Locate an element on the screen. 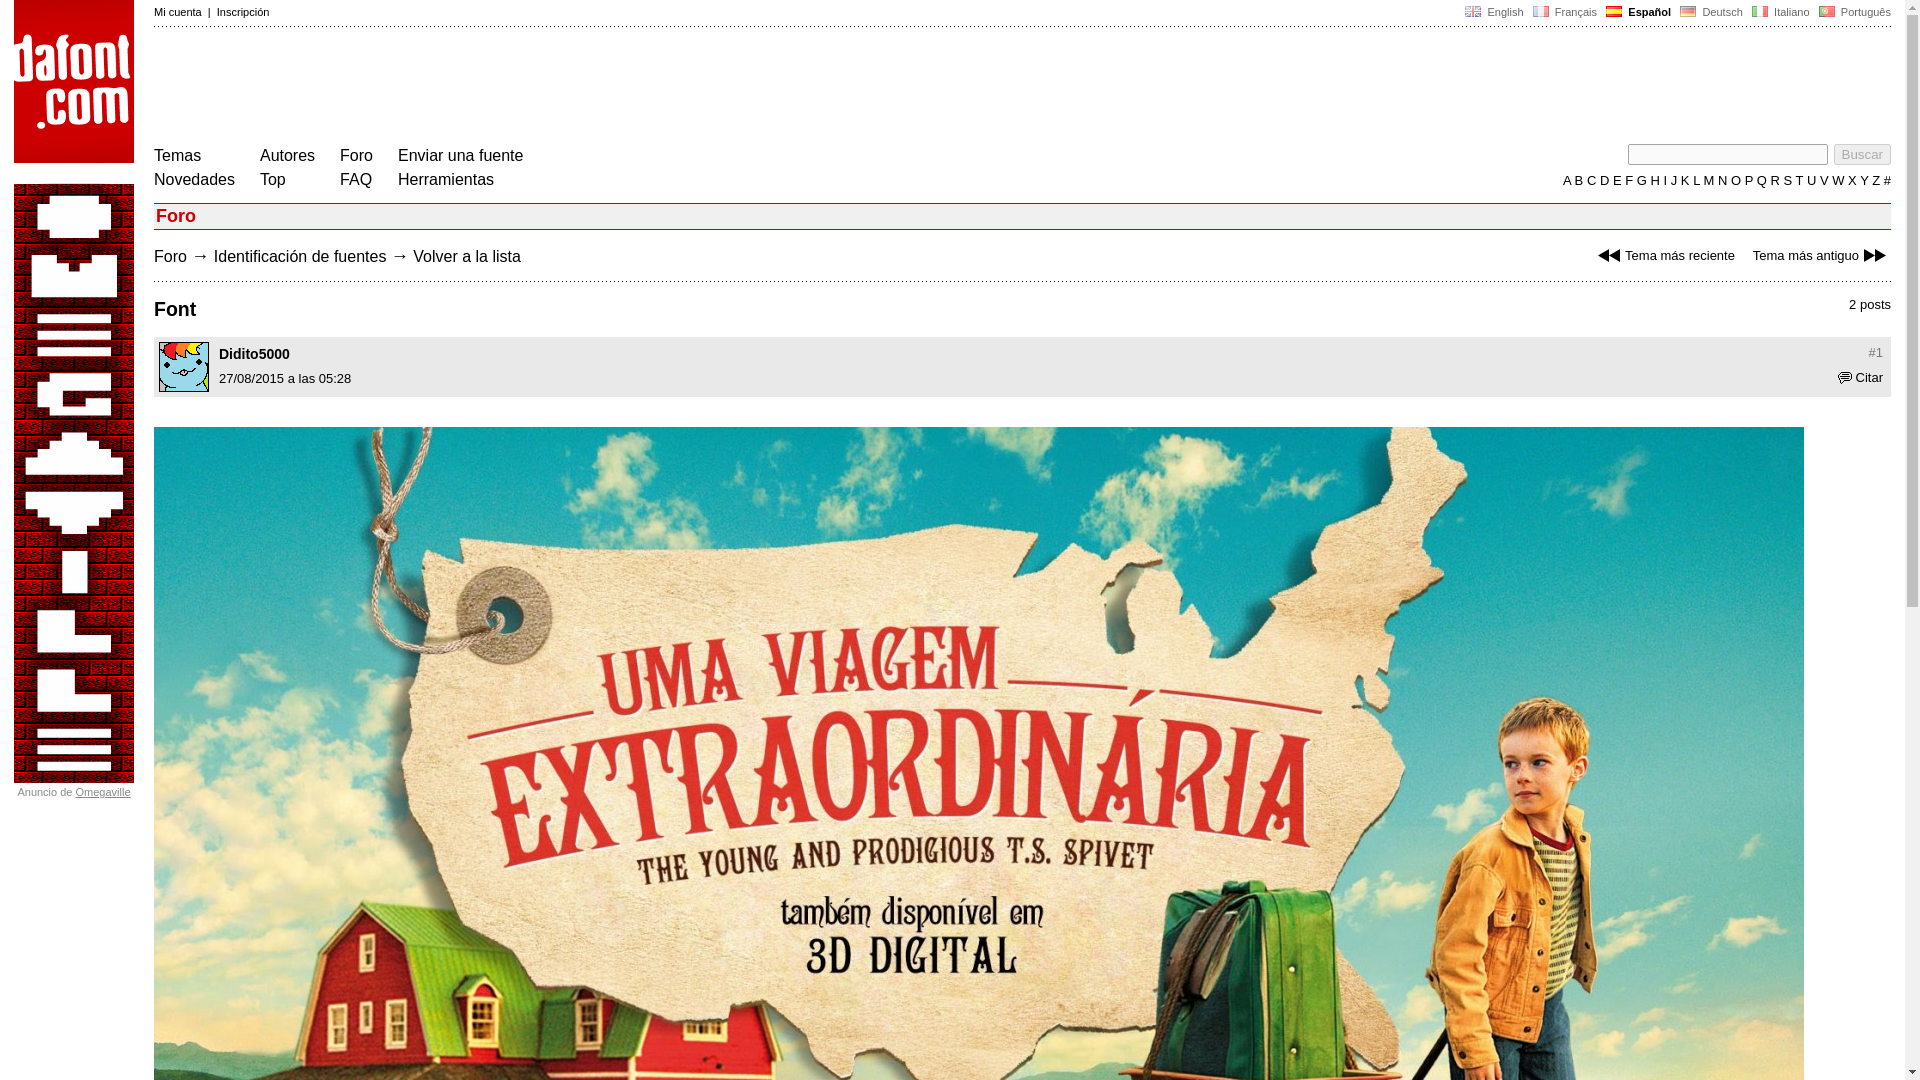 This screenshot has width=1920, height=1080. M is located at coordinates (1706, 180).